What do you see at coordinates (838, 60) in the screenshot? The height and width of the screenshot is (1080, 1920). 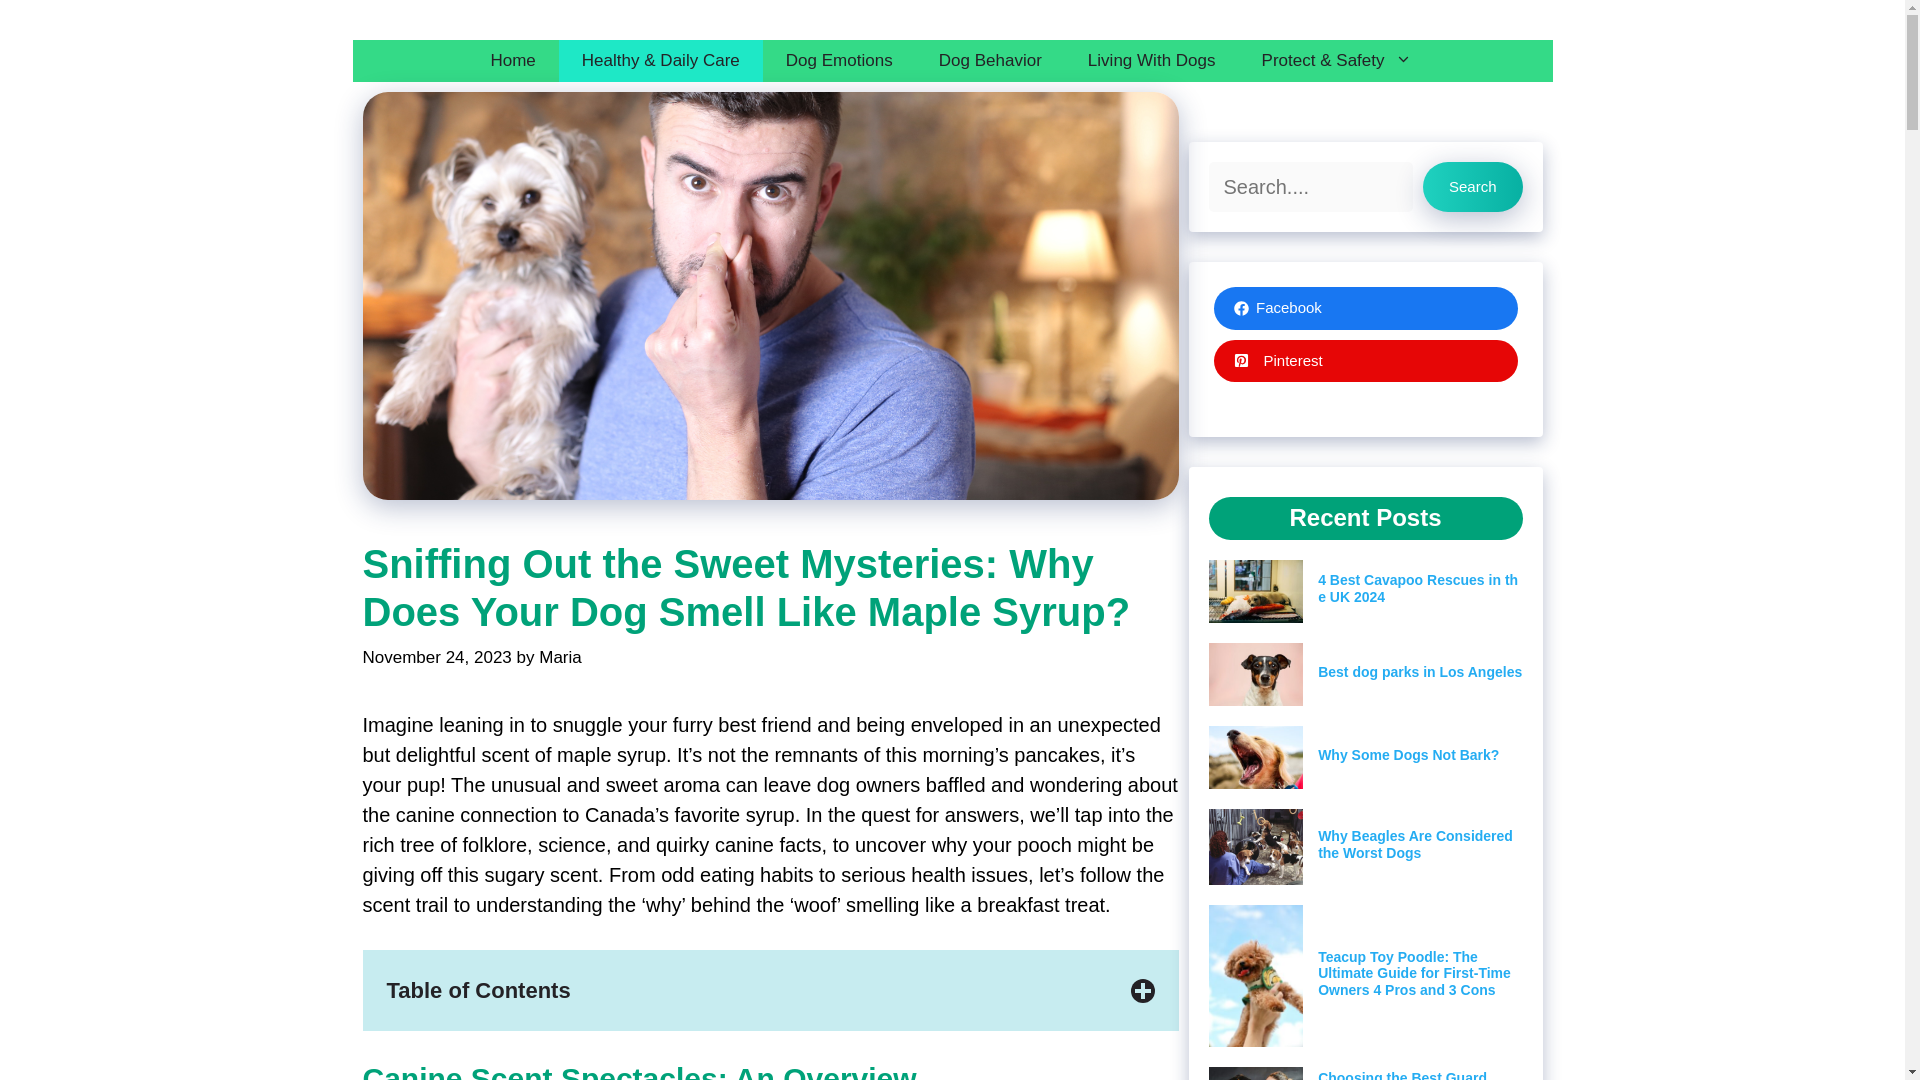 I see `Dog Emotions` at bounding box center [838, 60].